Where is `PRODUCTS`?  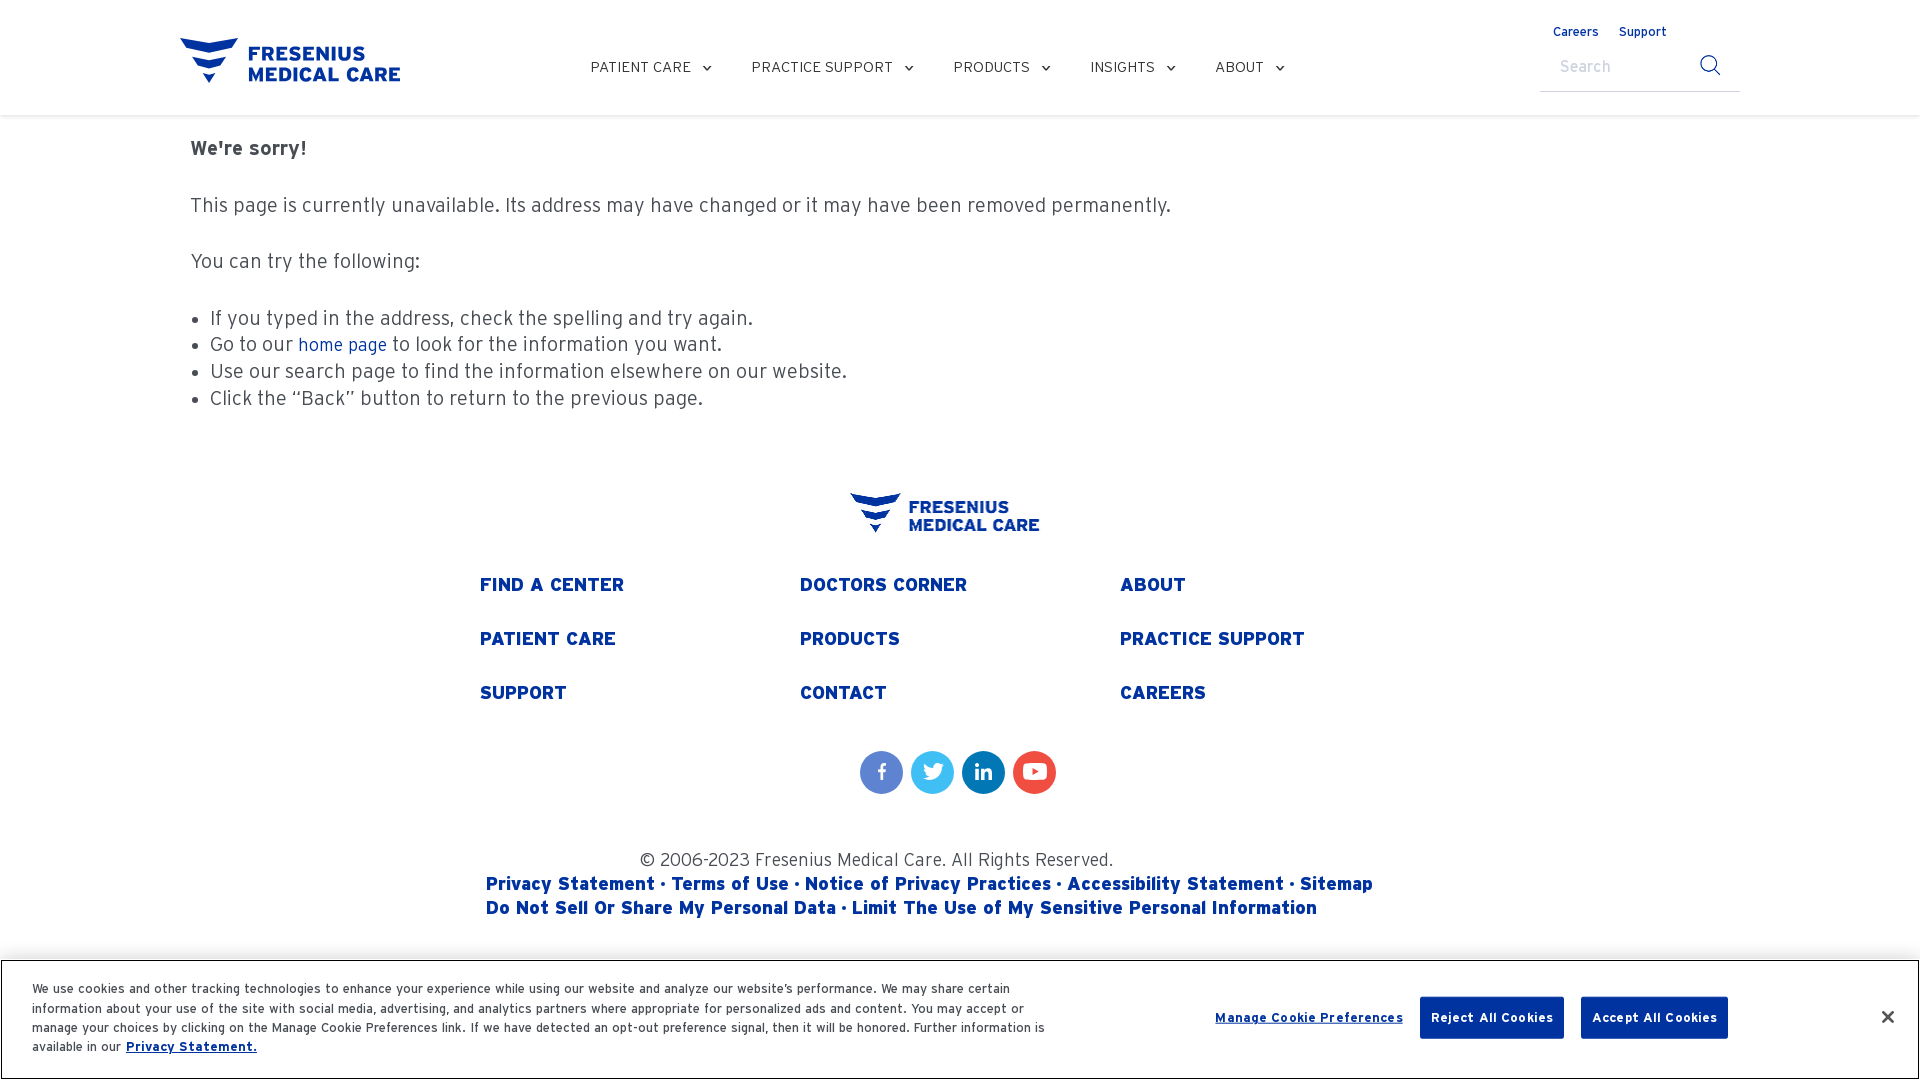 PRODUCTS is located at coordinates (960, 639).